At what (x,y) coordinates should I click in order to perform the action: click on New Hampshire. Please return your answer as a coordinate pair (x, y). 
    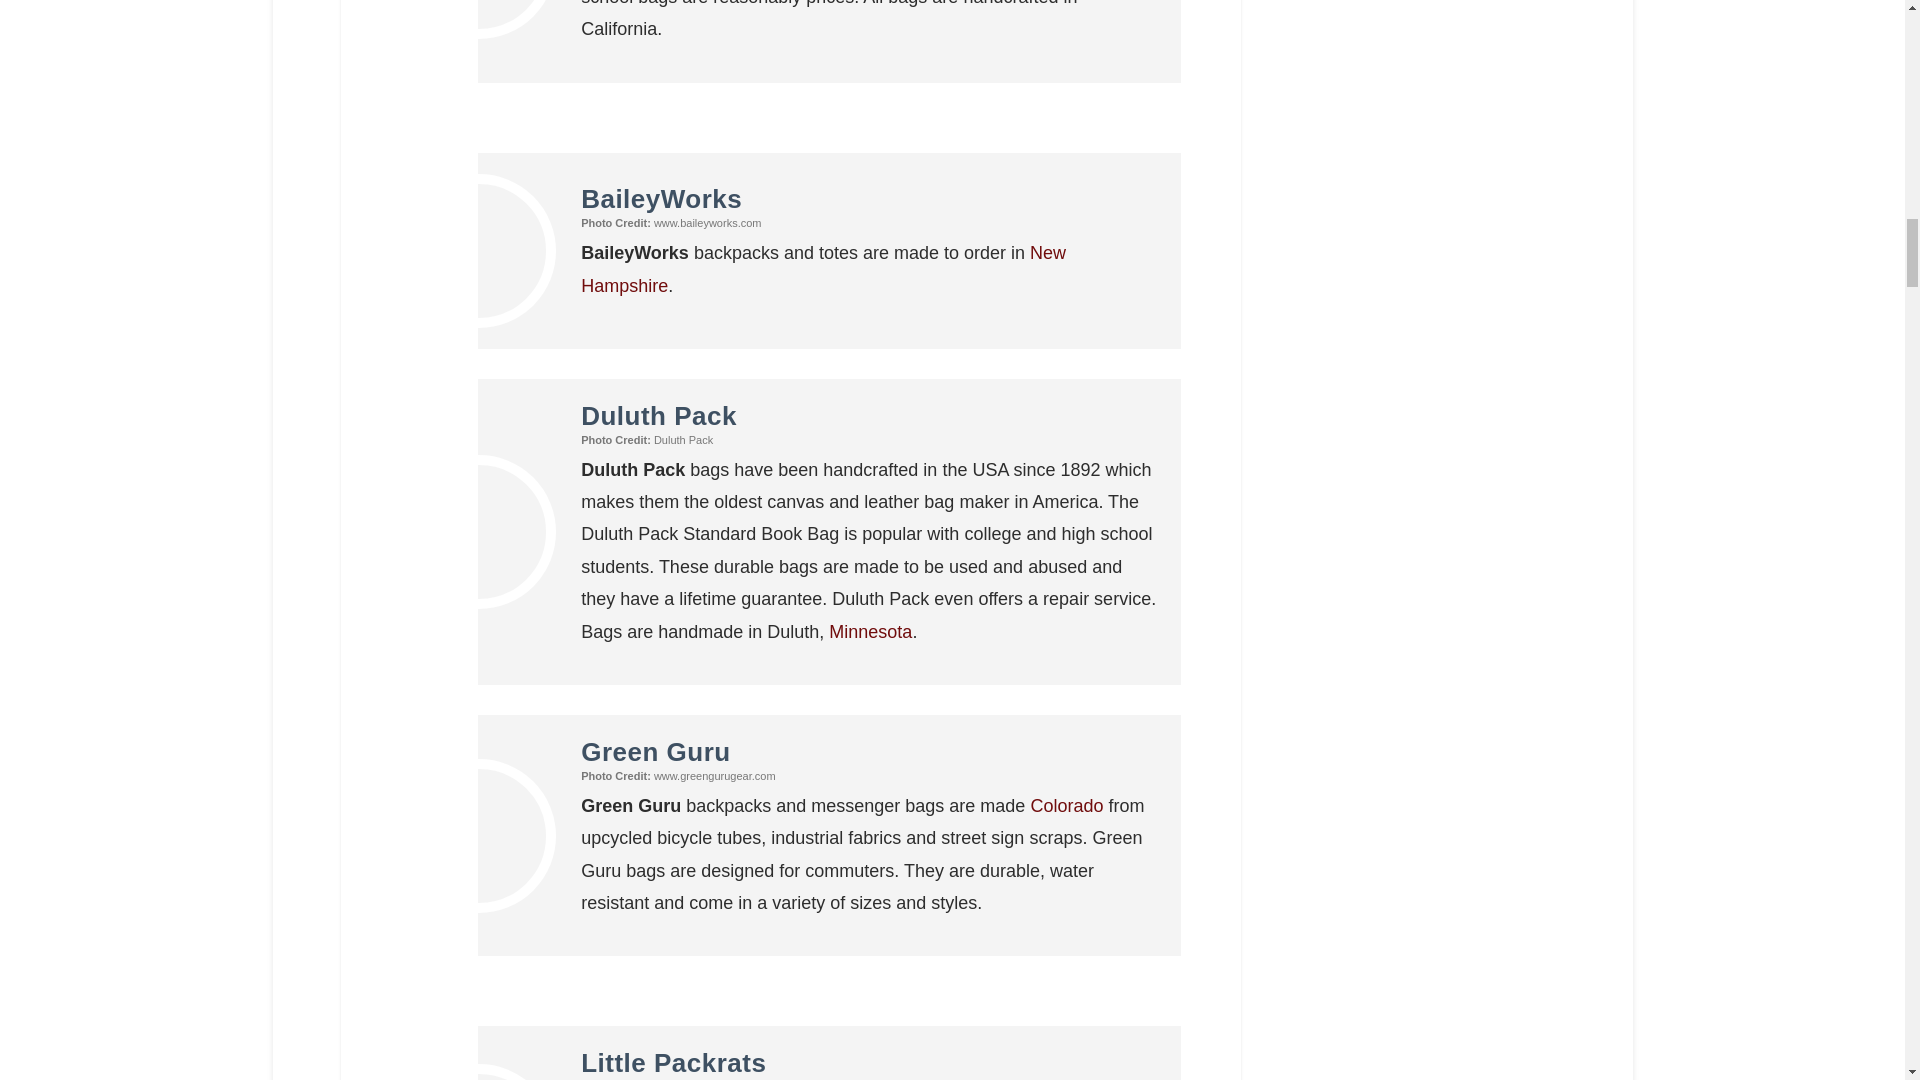
    Looking at the image, I should click on (823, 268).